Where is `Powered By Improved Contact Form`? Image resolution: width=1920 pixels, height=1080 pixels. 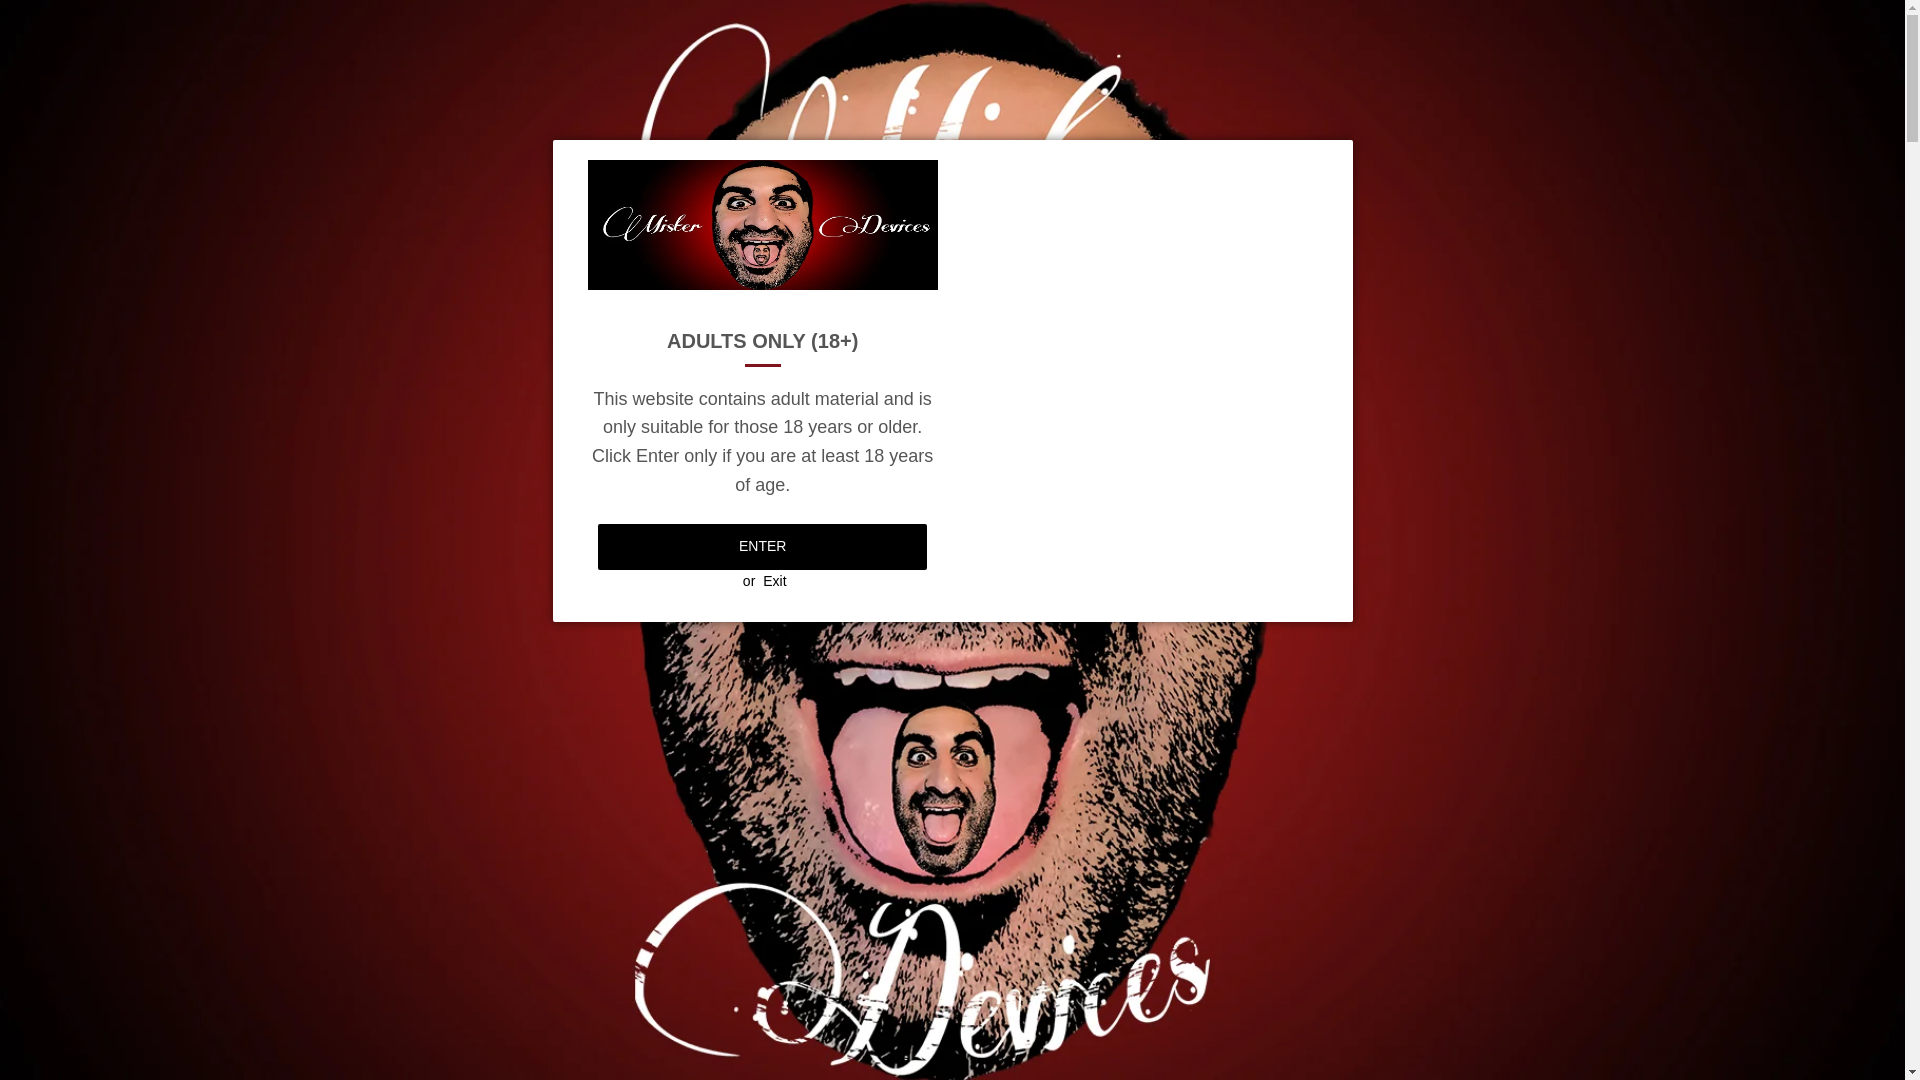 Powered By Improved Contact Form is located at coordinates (21, 584).